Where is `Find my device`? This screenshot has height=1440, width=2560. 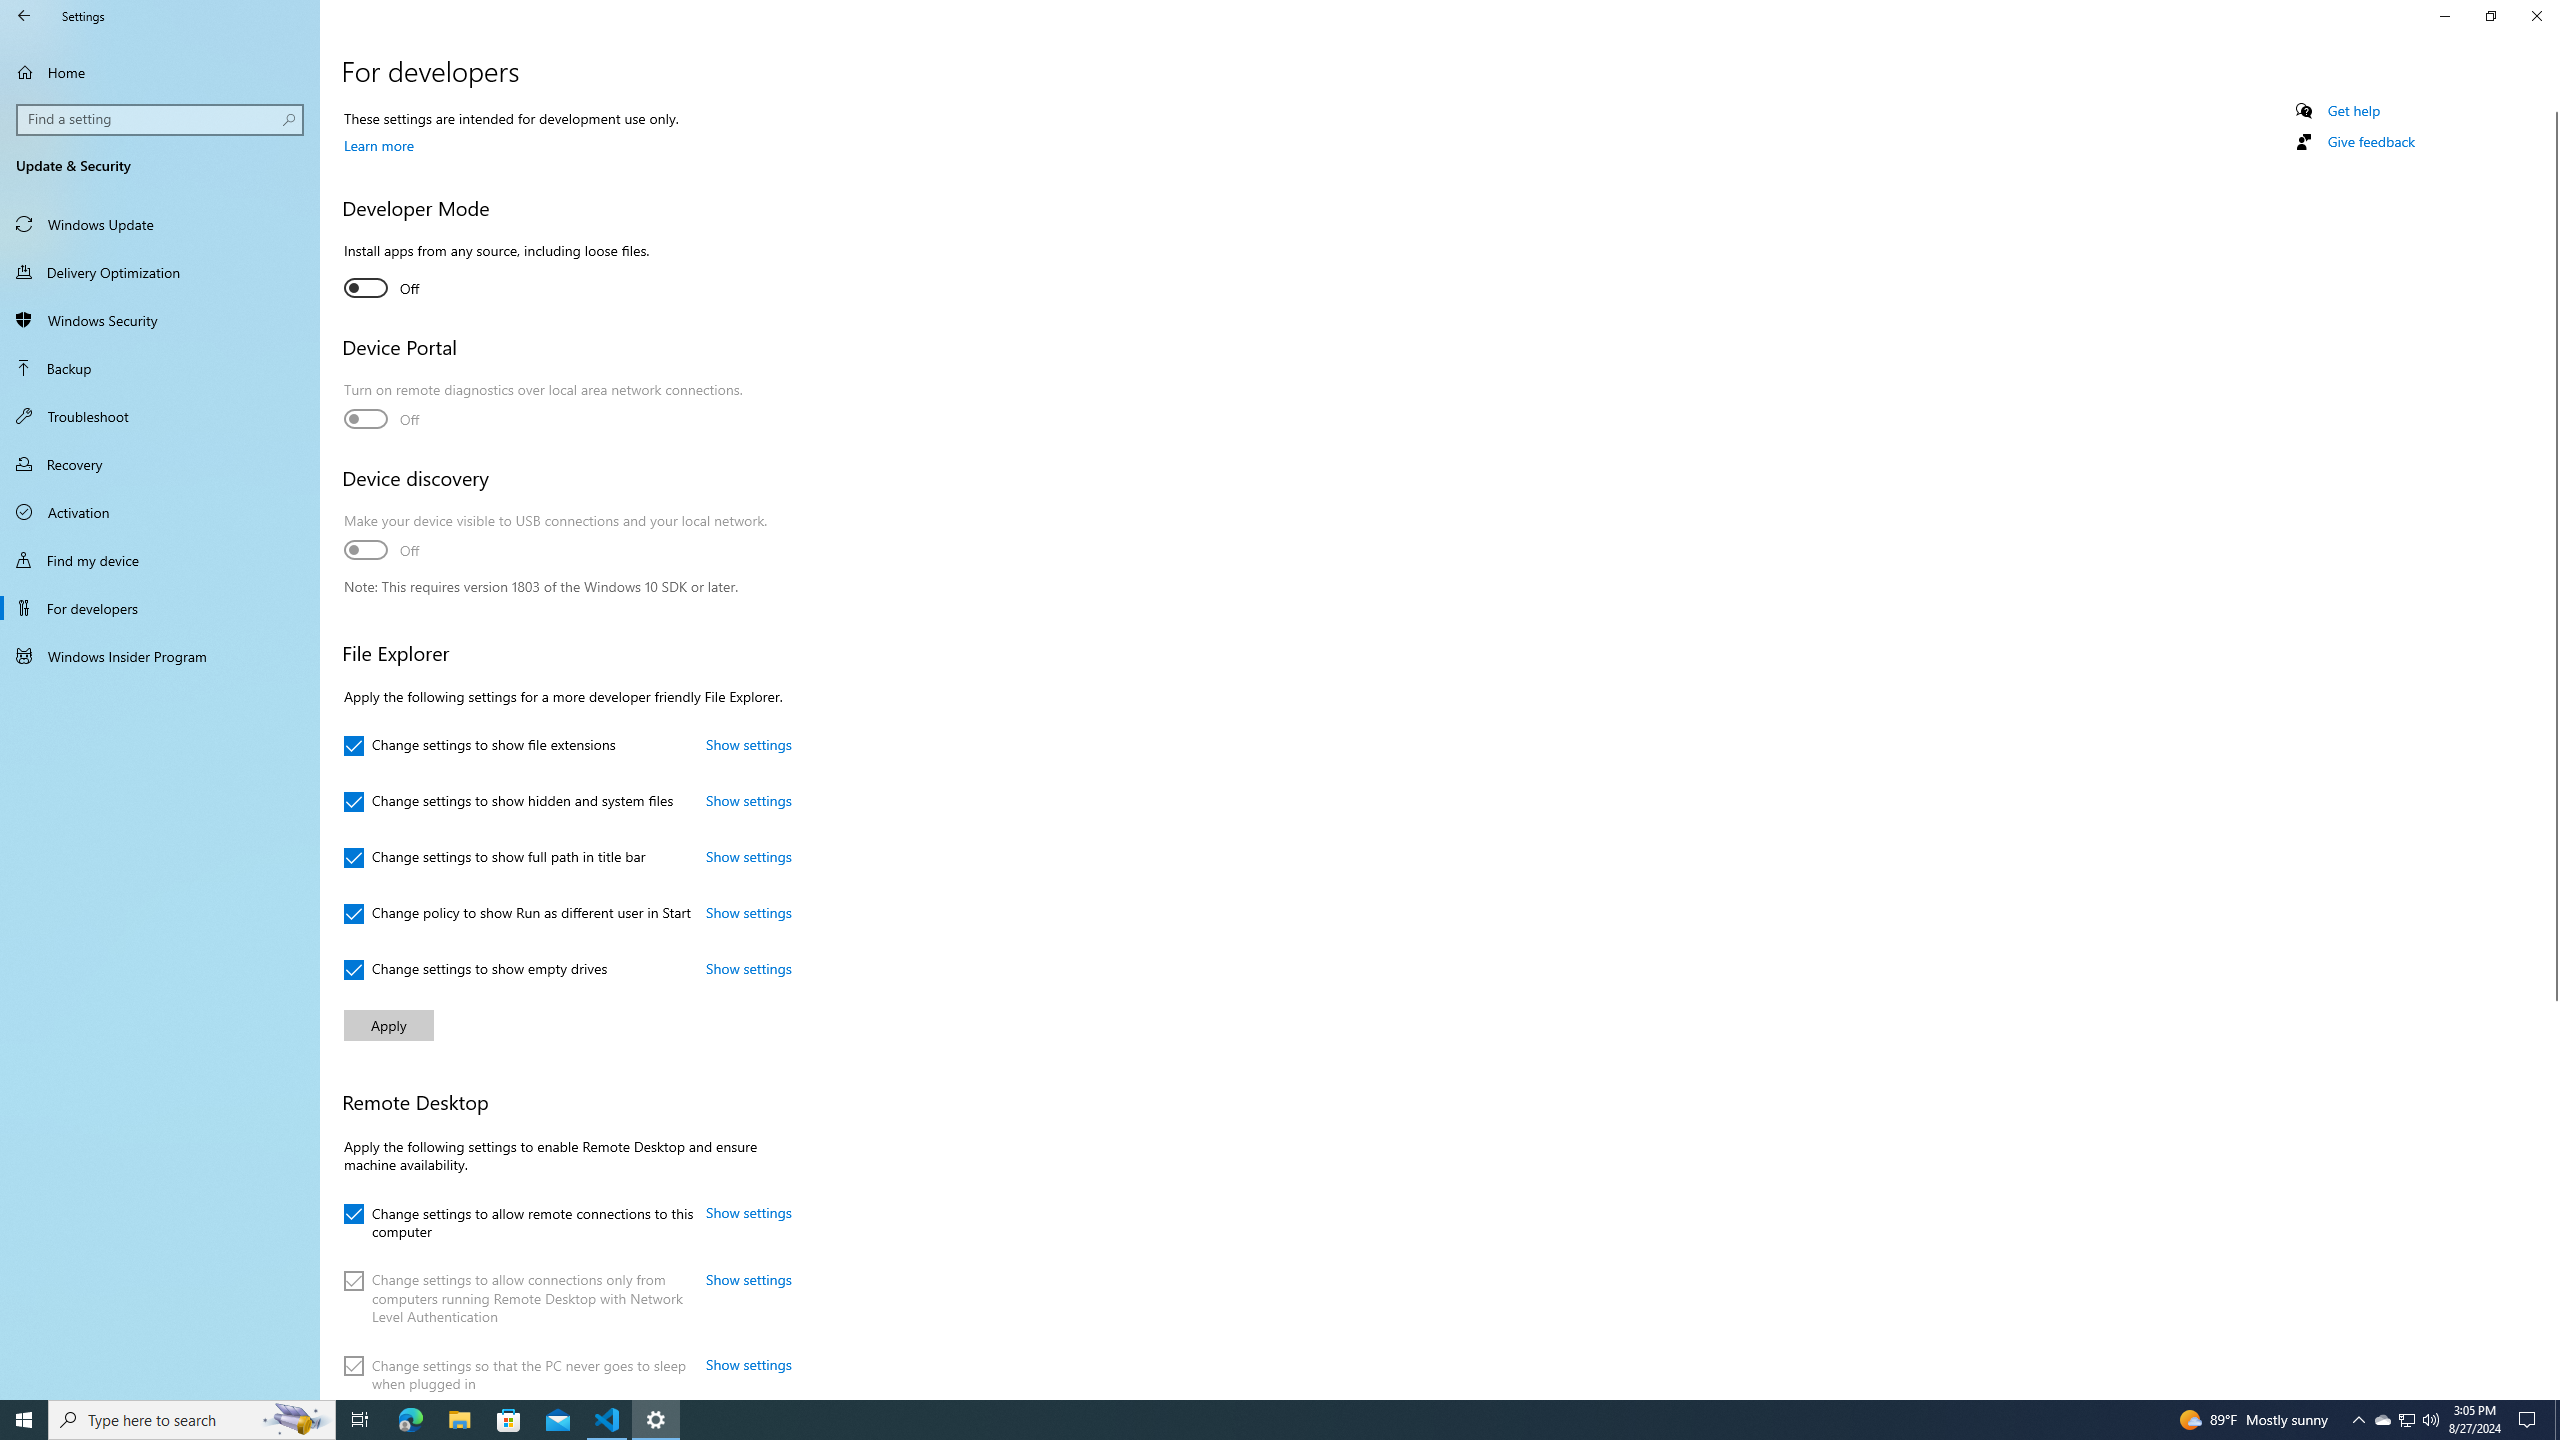 Find my device is located at coordinates (160, 560).